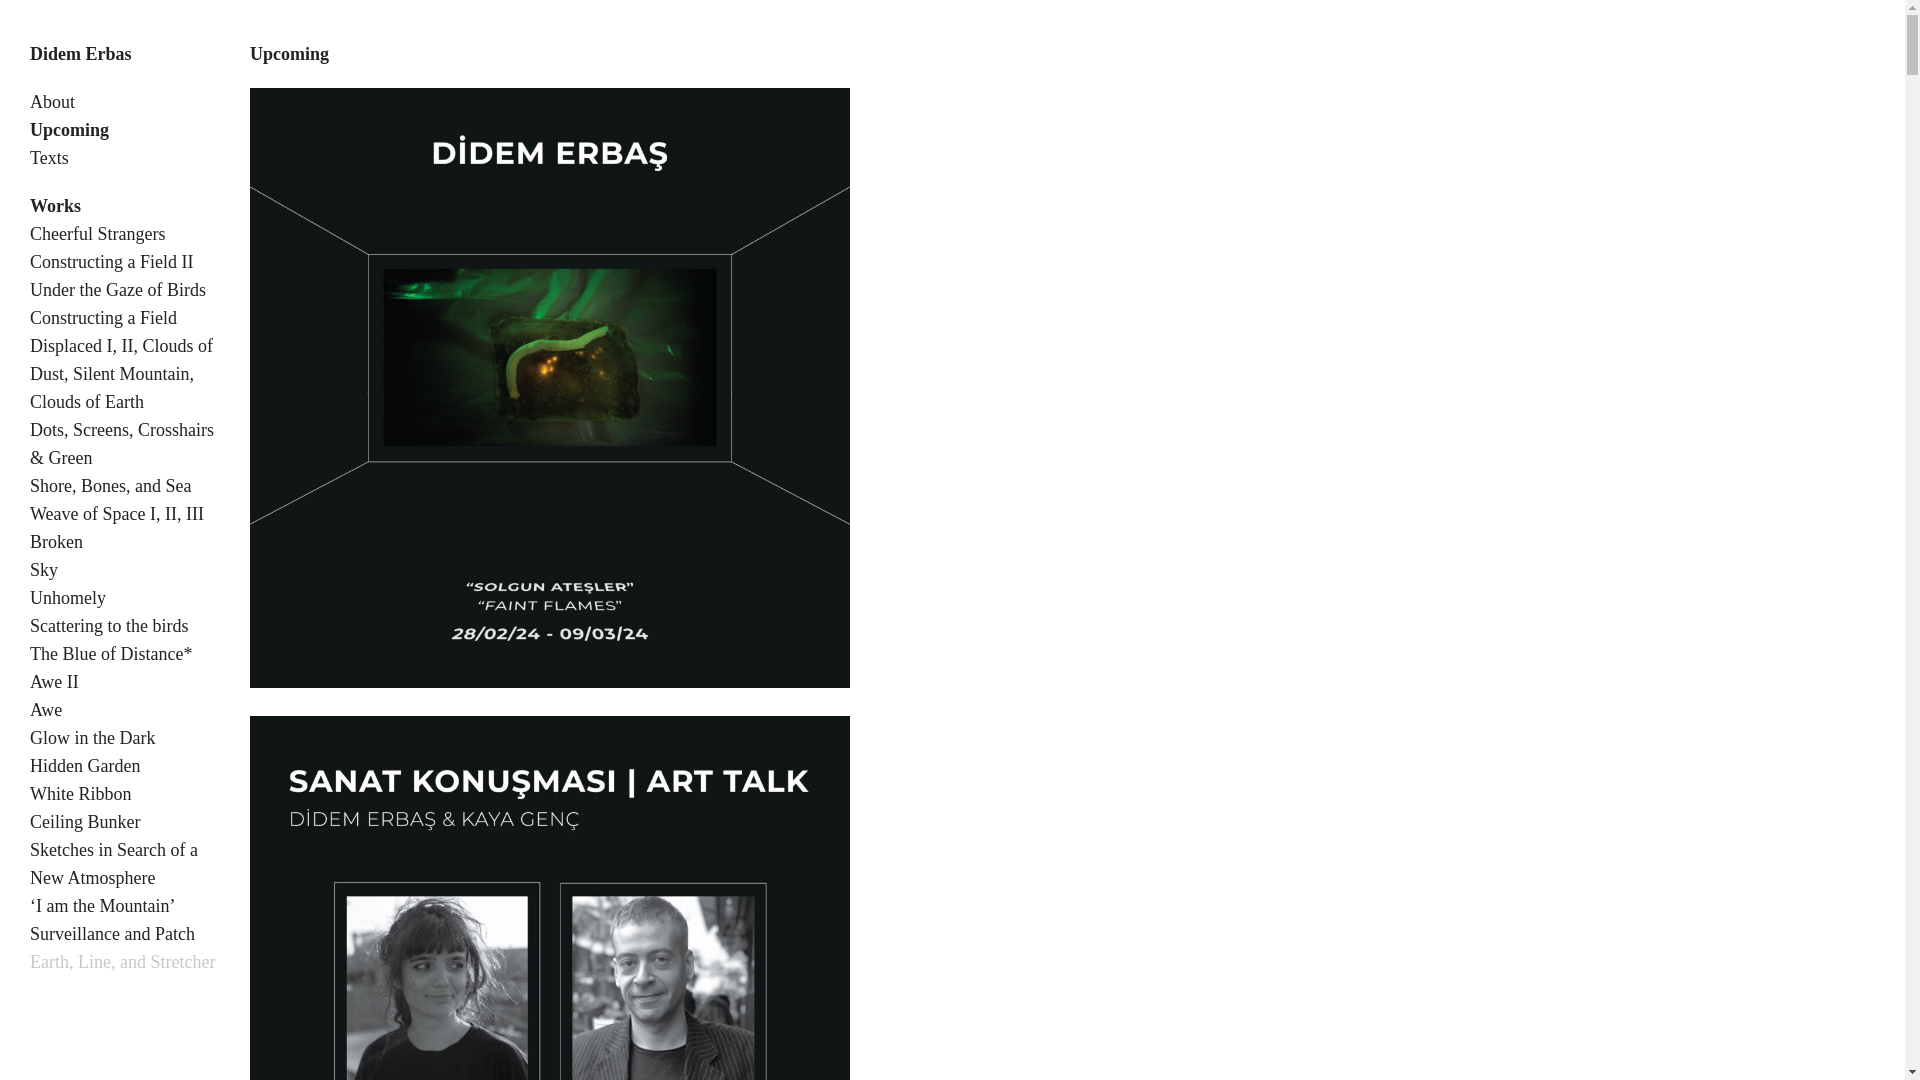  What do you see at coordinates (103, 318) in the screenshot?
I see `Constructing a Field` at bounding box center [103, 318].